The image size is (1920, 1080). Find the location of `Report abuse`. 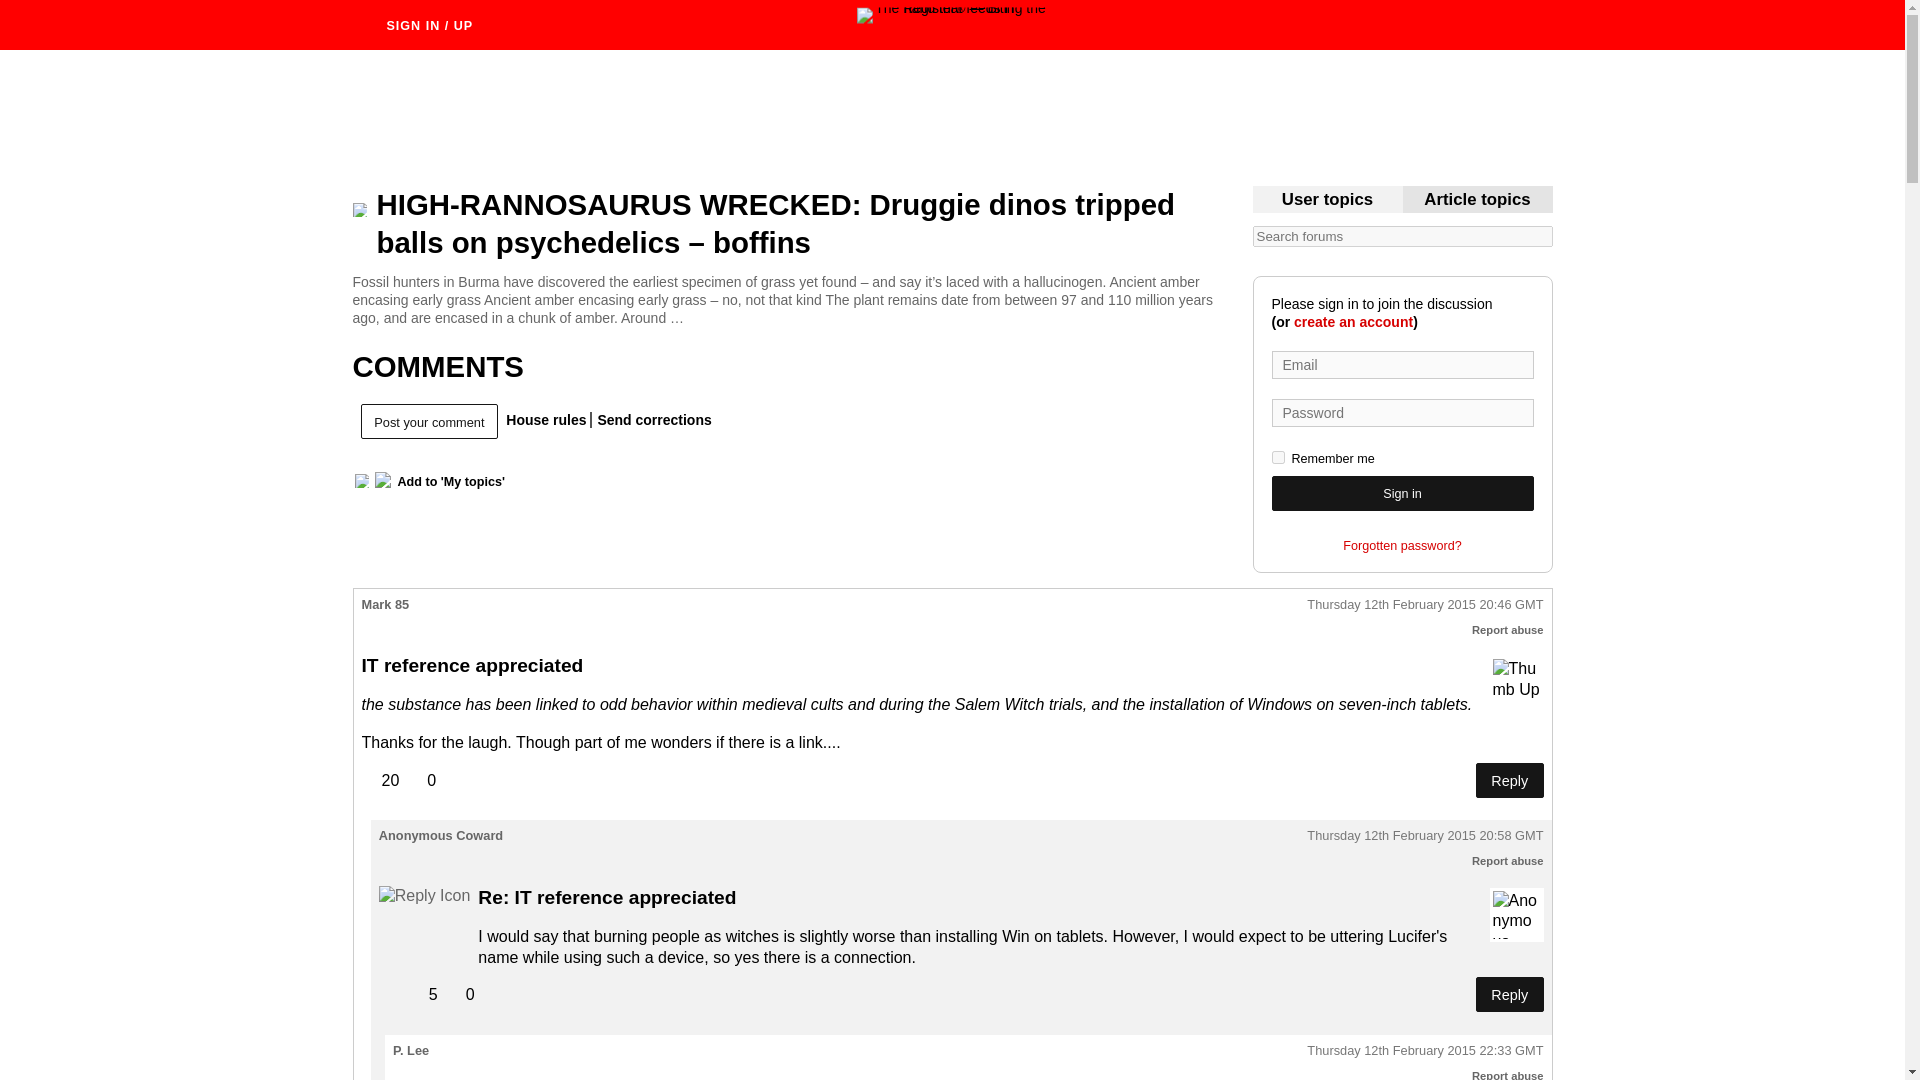

Report abuse is located at coordinates (1508, 630).